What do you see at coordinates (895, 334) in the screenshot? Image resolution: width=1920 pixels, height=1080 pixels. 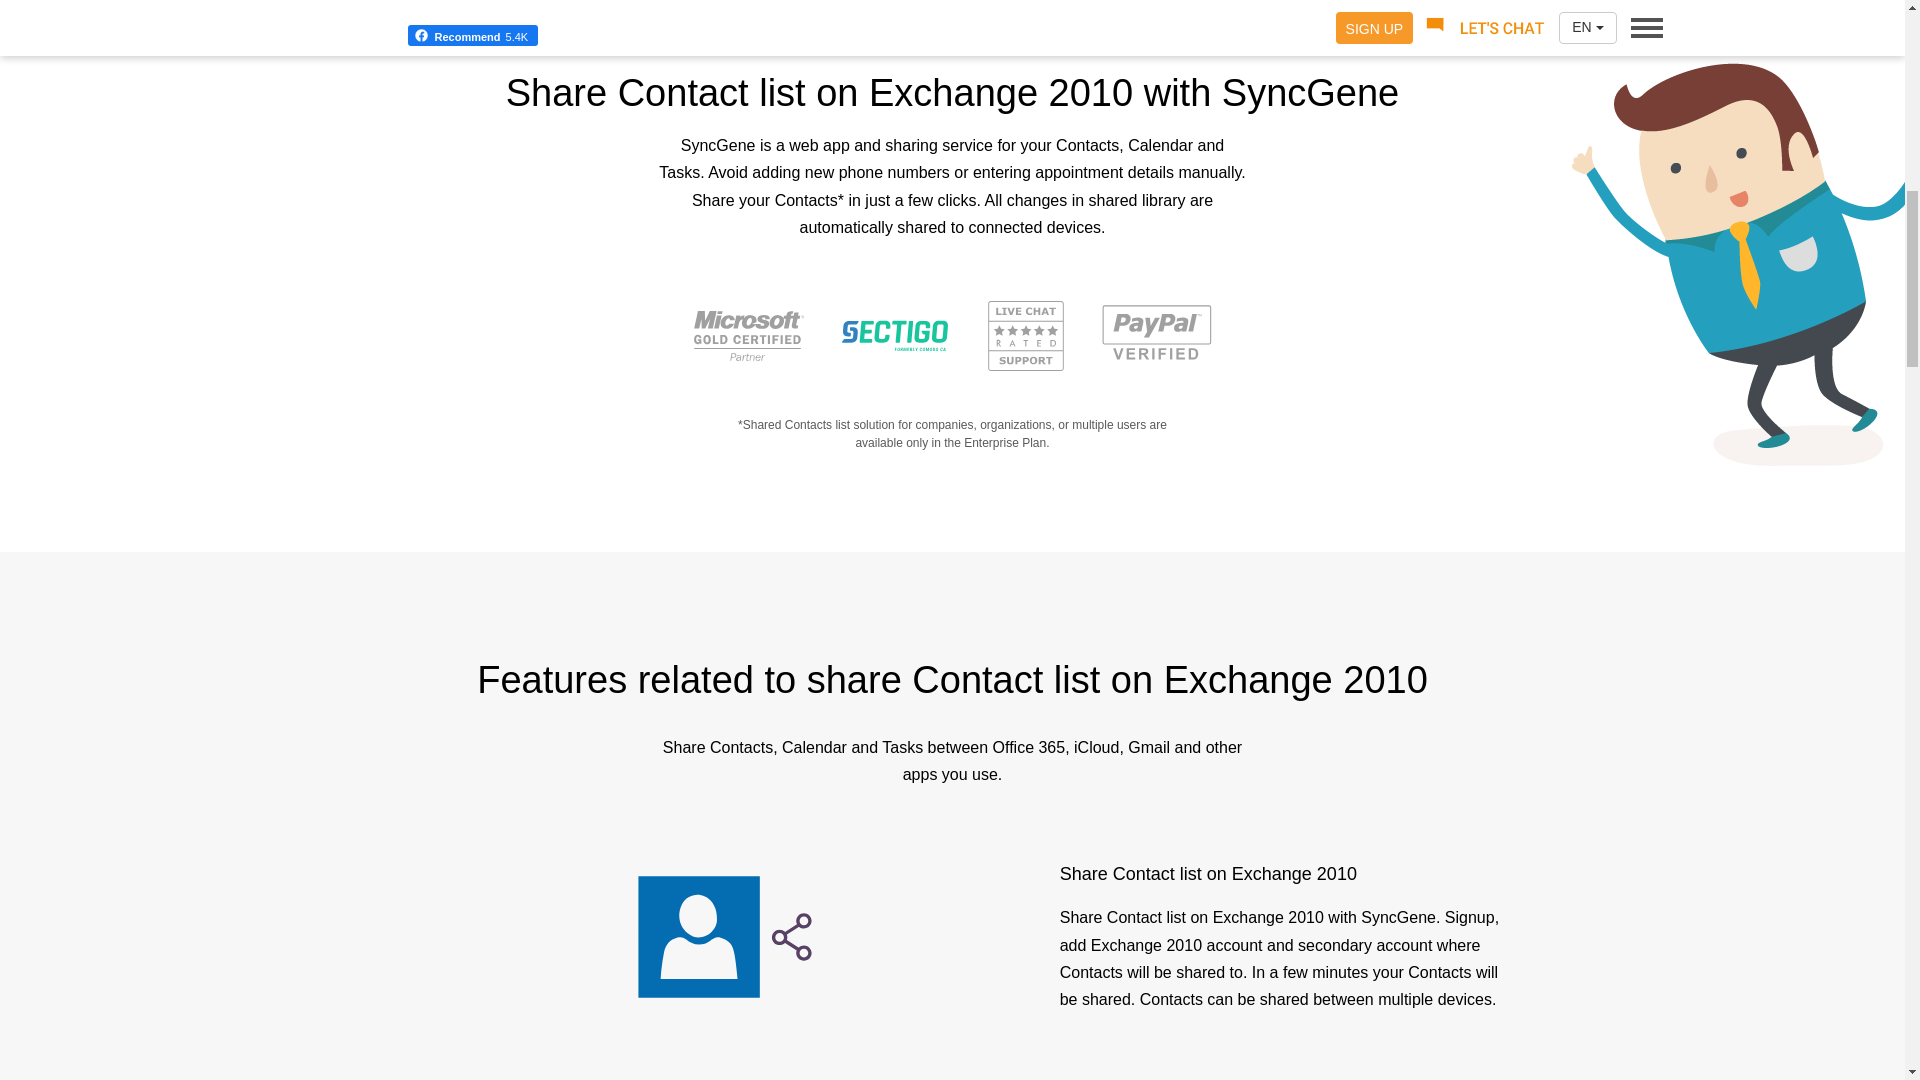 I see `Sectigo` at bounding box center [895, 334].